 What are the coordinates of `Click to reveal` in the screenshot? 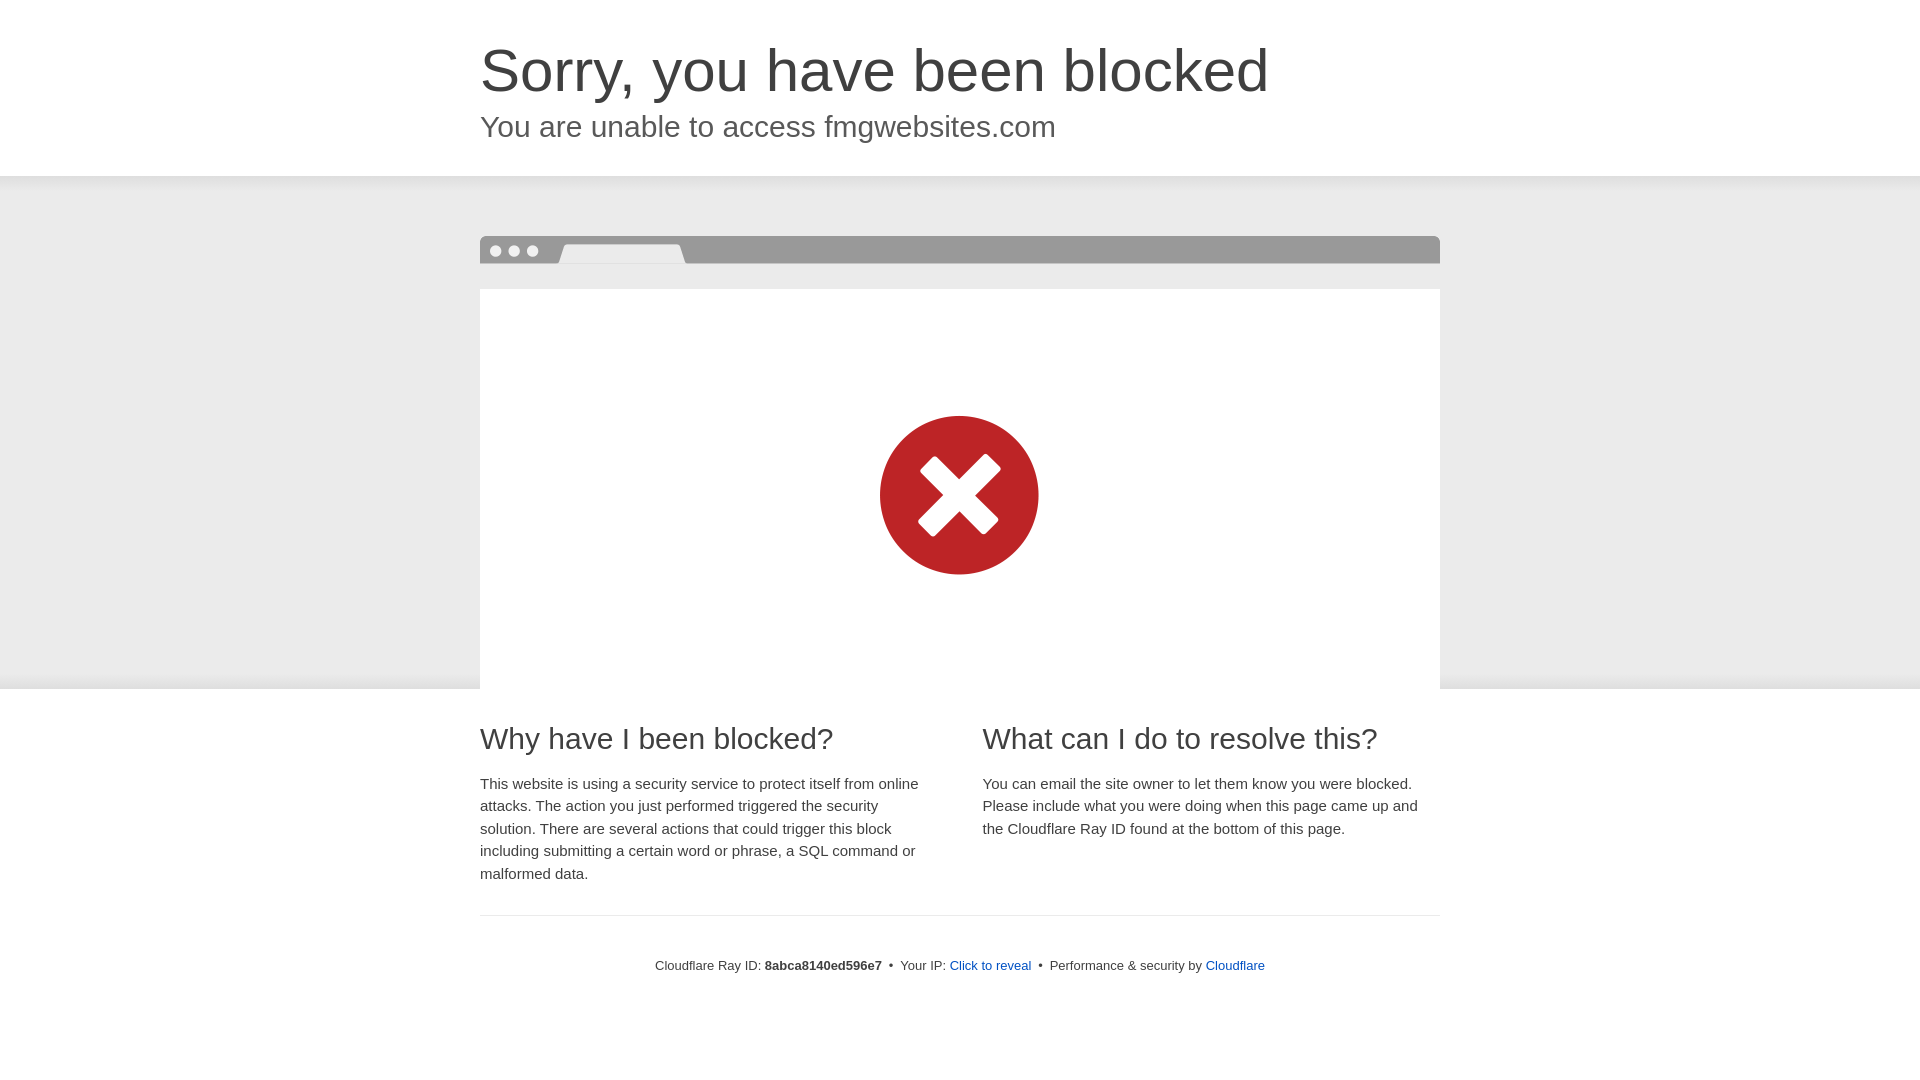 It's located at (991, 966).